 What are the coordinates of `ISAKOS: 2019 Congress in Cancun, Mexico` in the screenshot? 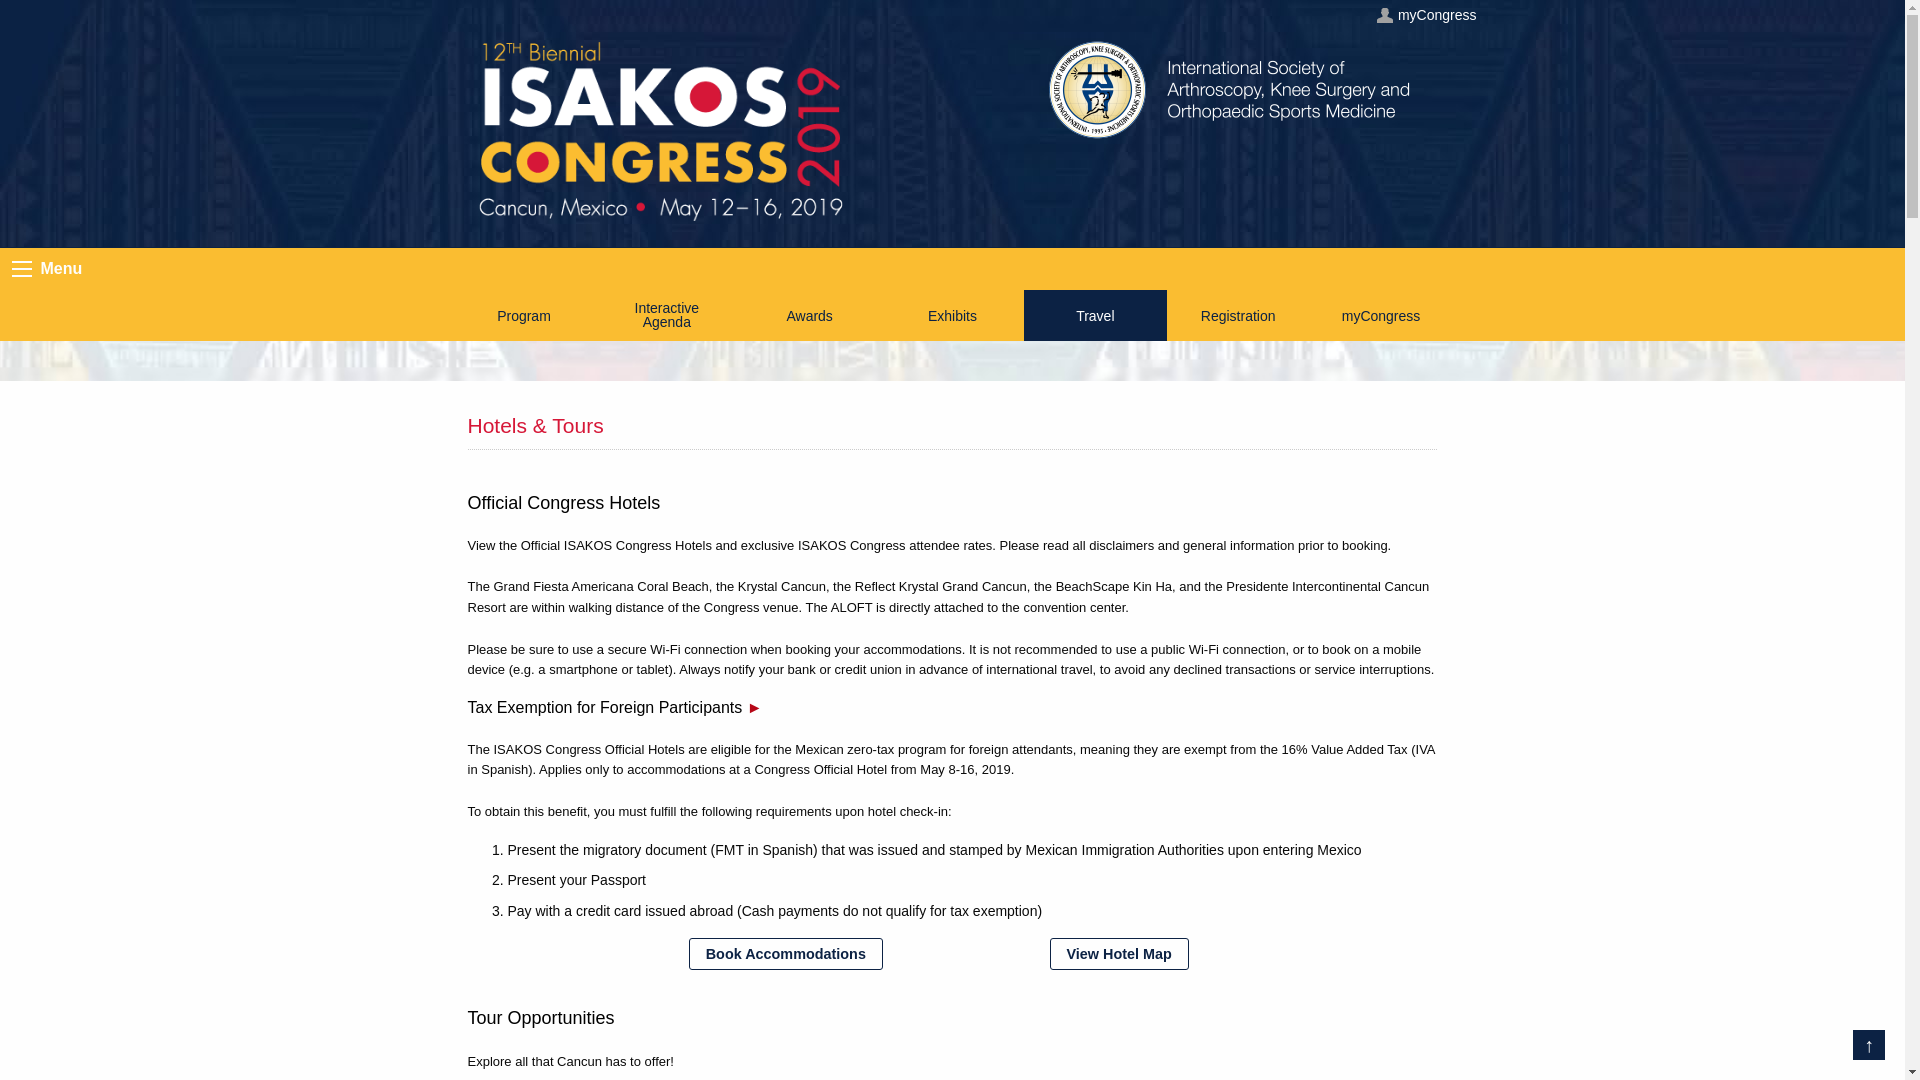 It's located at (661, 128).